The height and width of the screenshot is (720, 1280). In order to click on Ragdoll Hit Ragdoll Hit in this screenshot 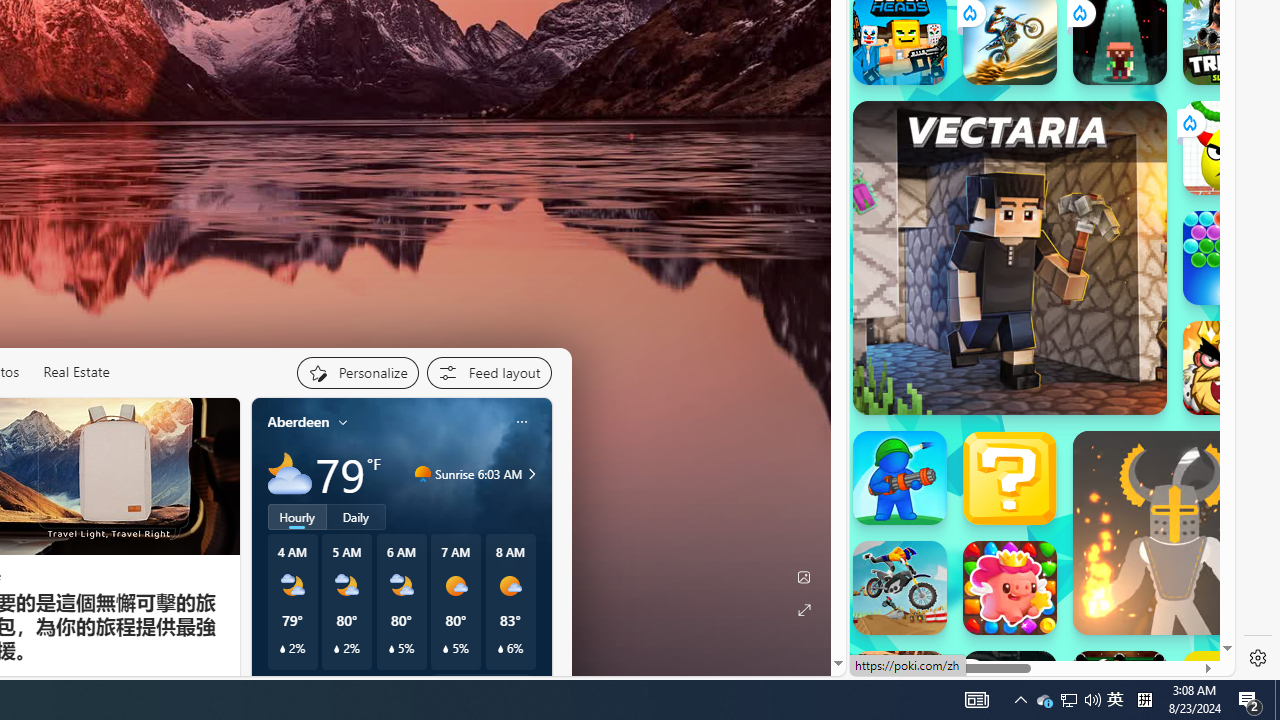, I will do `click(1174, 533)`.